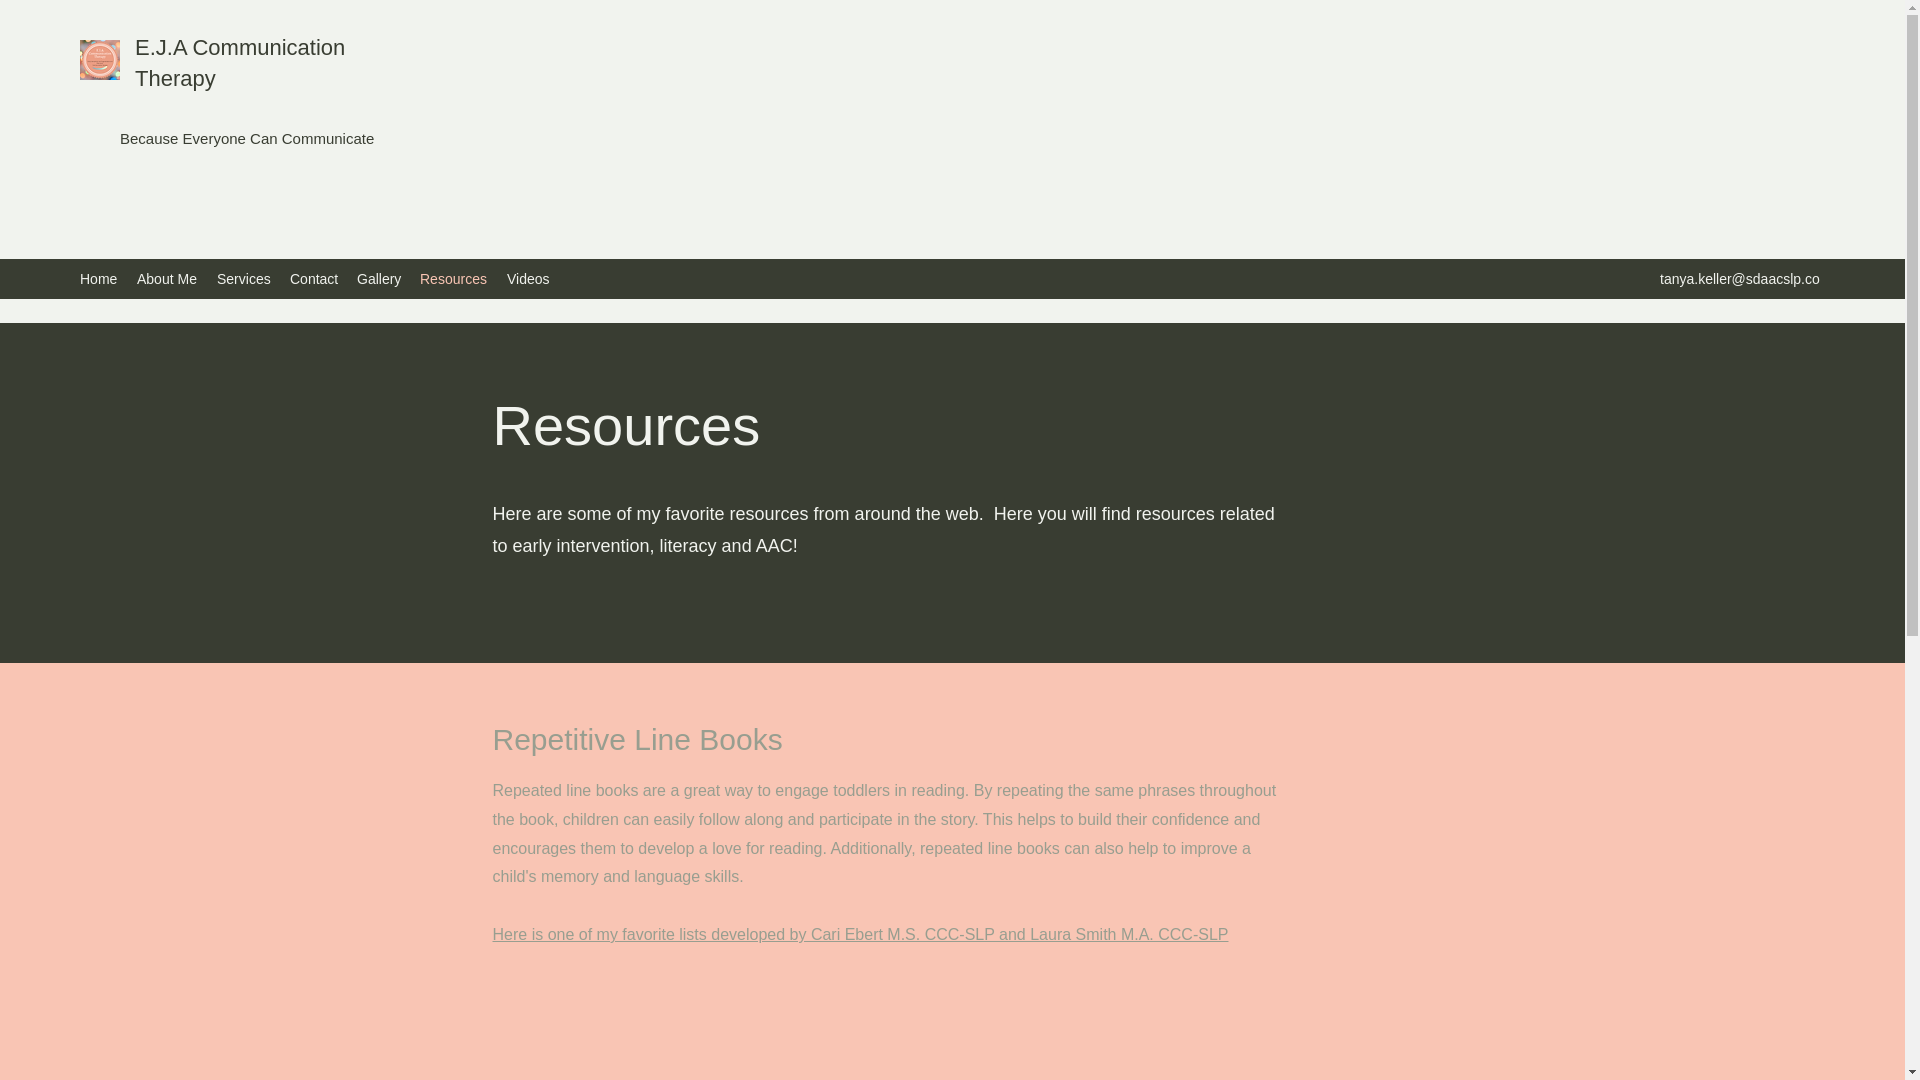  Describe the element at coordinates (378, 278) in the screenshot. I see `Gallery` at that location.